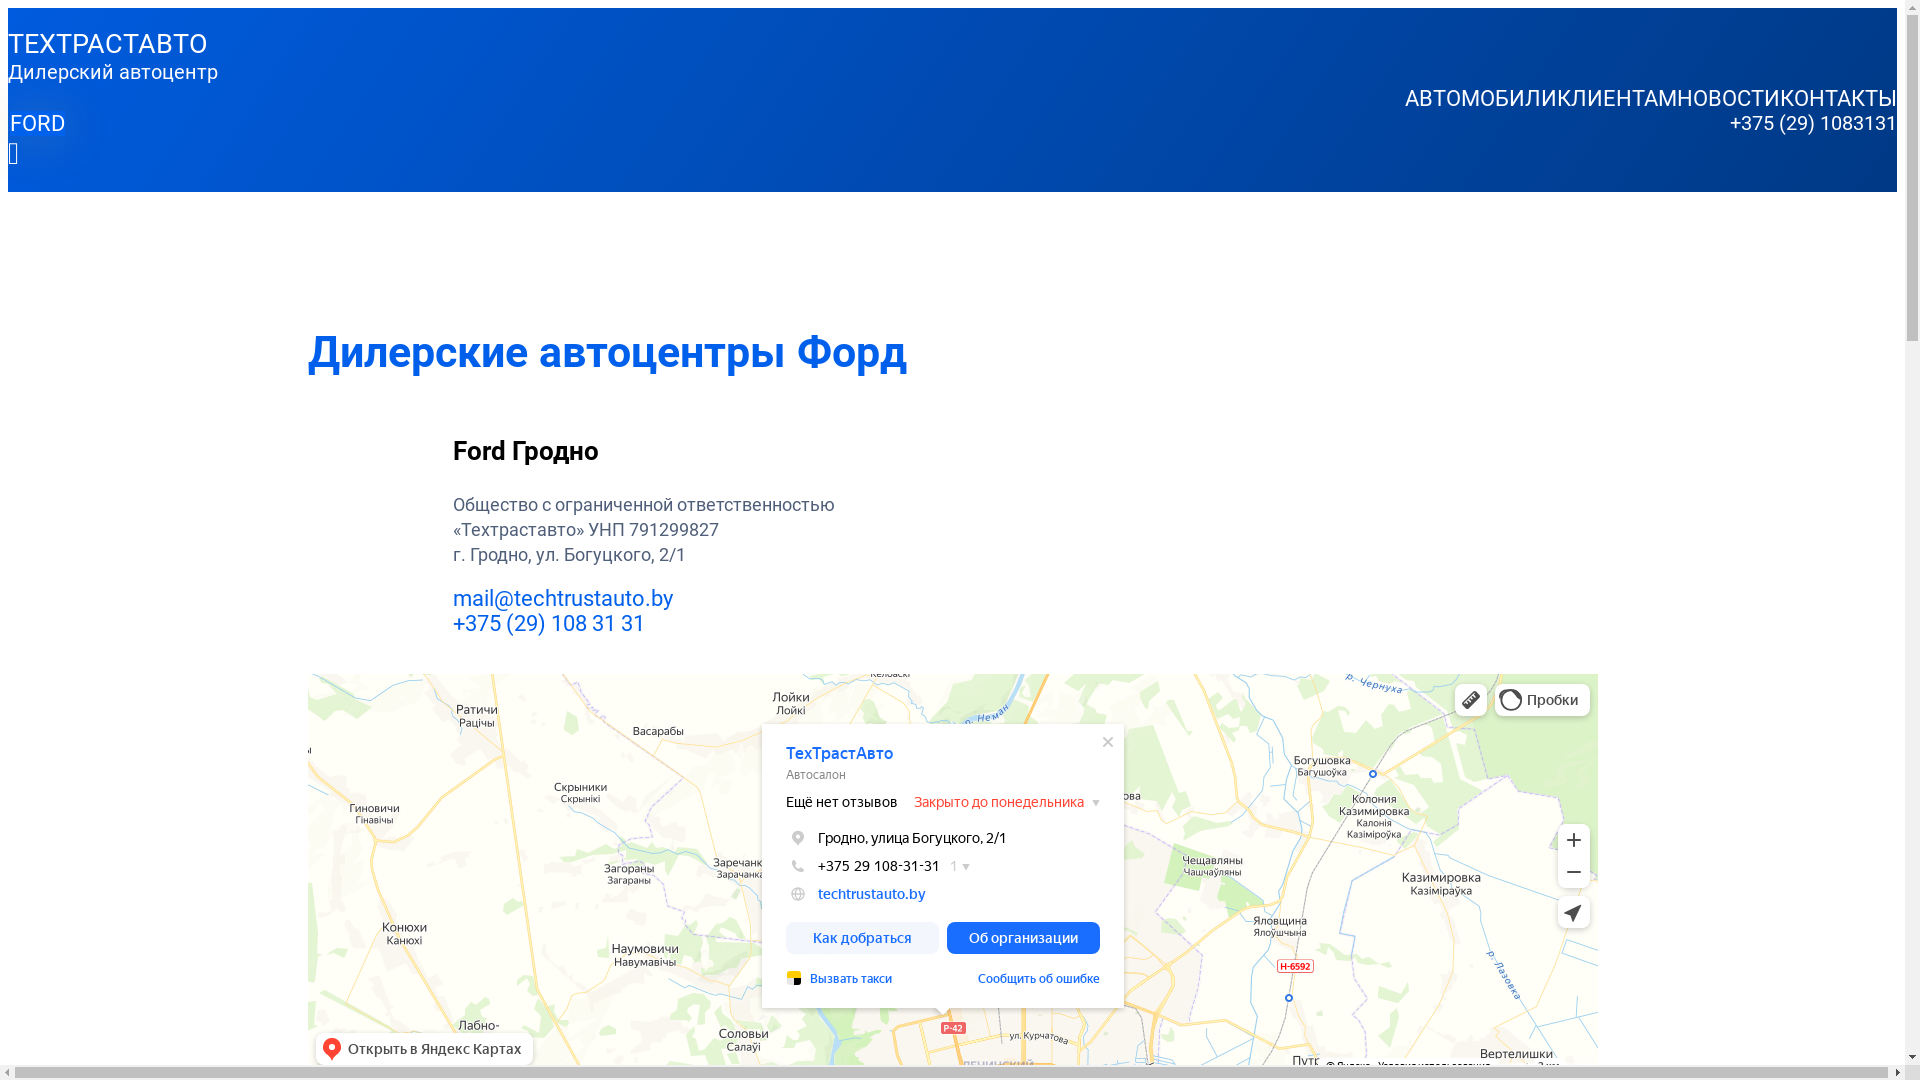 The image size is (1920, 1080). I want to click on +375 (29) 1083131, so click(952, 123).